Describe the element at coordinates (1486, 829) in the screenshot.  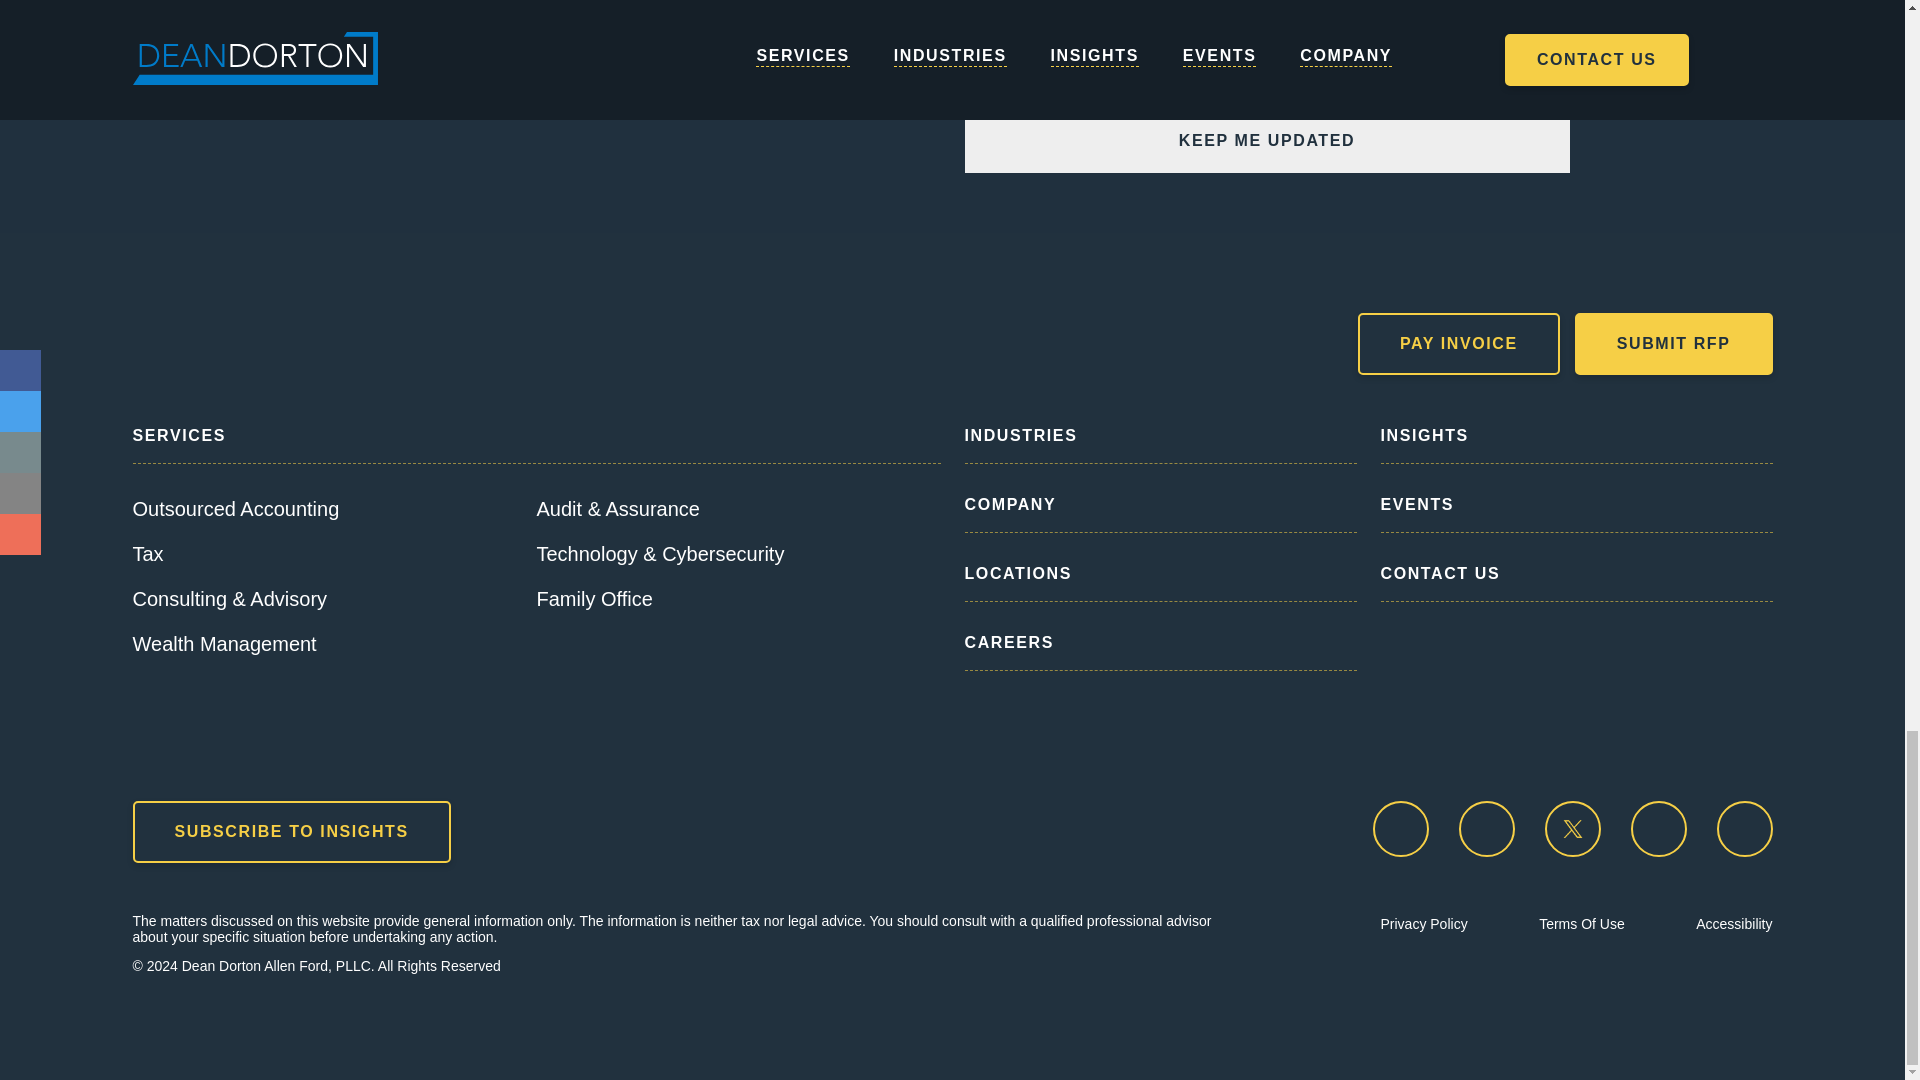
I see `Dean Dorton - CPAs and Advisors on Facebook` at that location.